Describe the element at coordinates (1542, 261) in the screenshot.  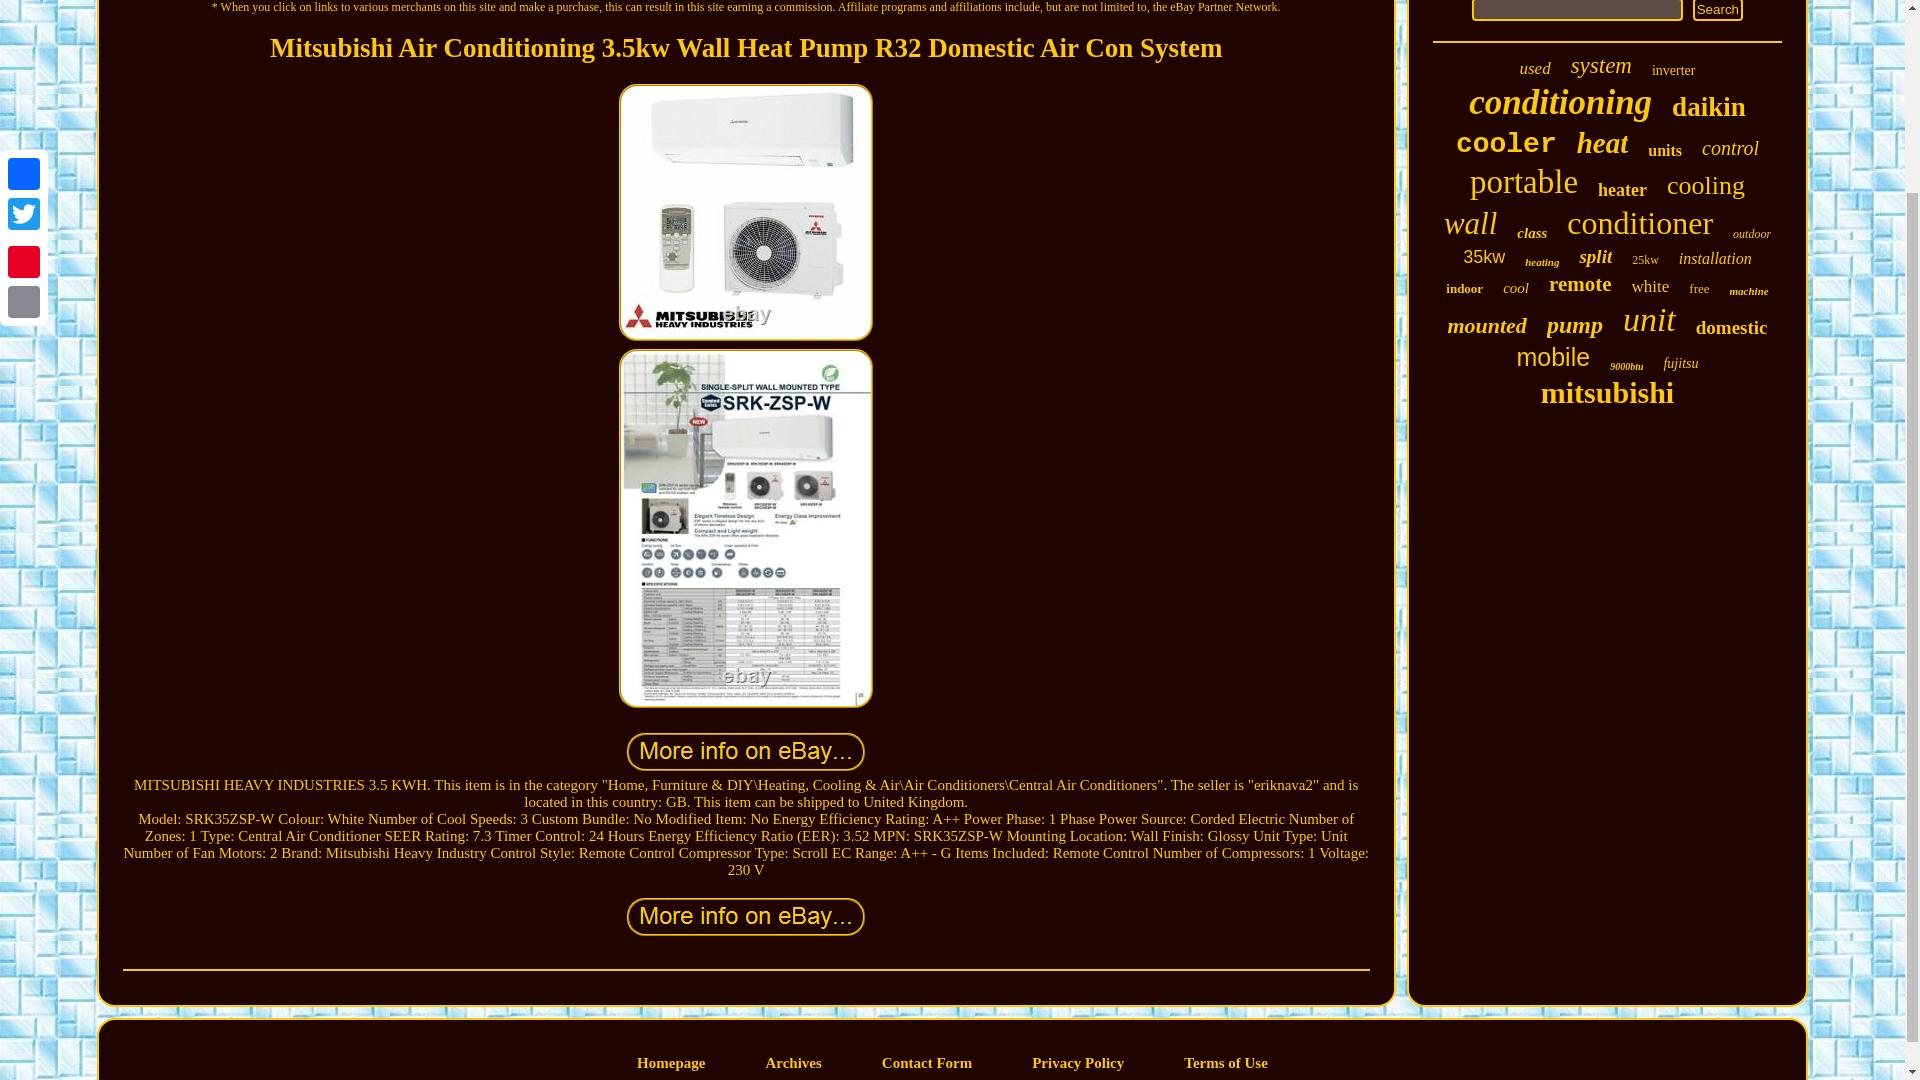
I see `heating` at that location.